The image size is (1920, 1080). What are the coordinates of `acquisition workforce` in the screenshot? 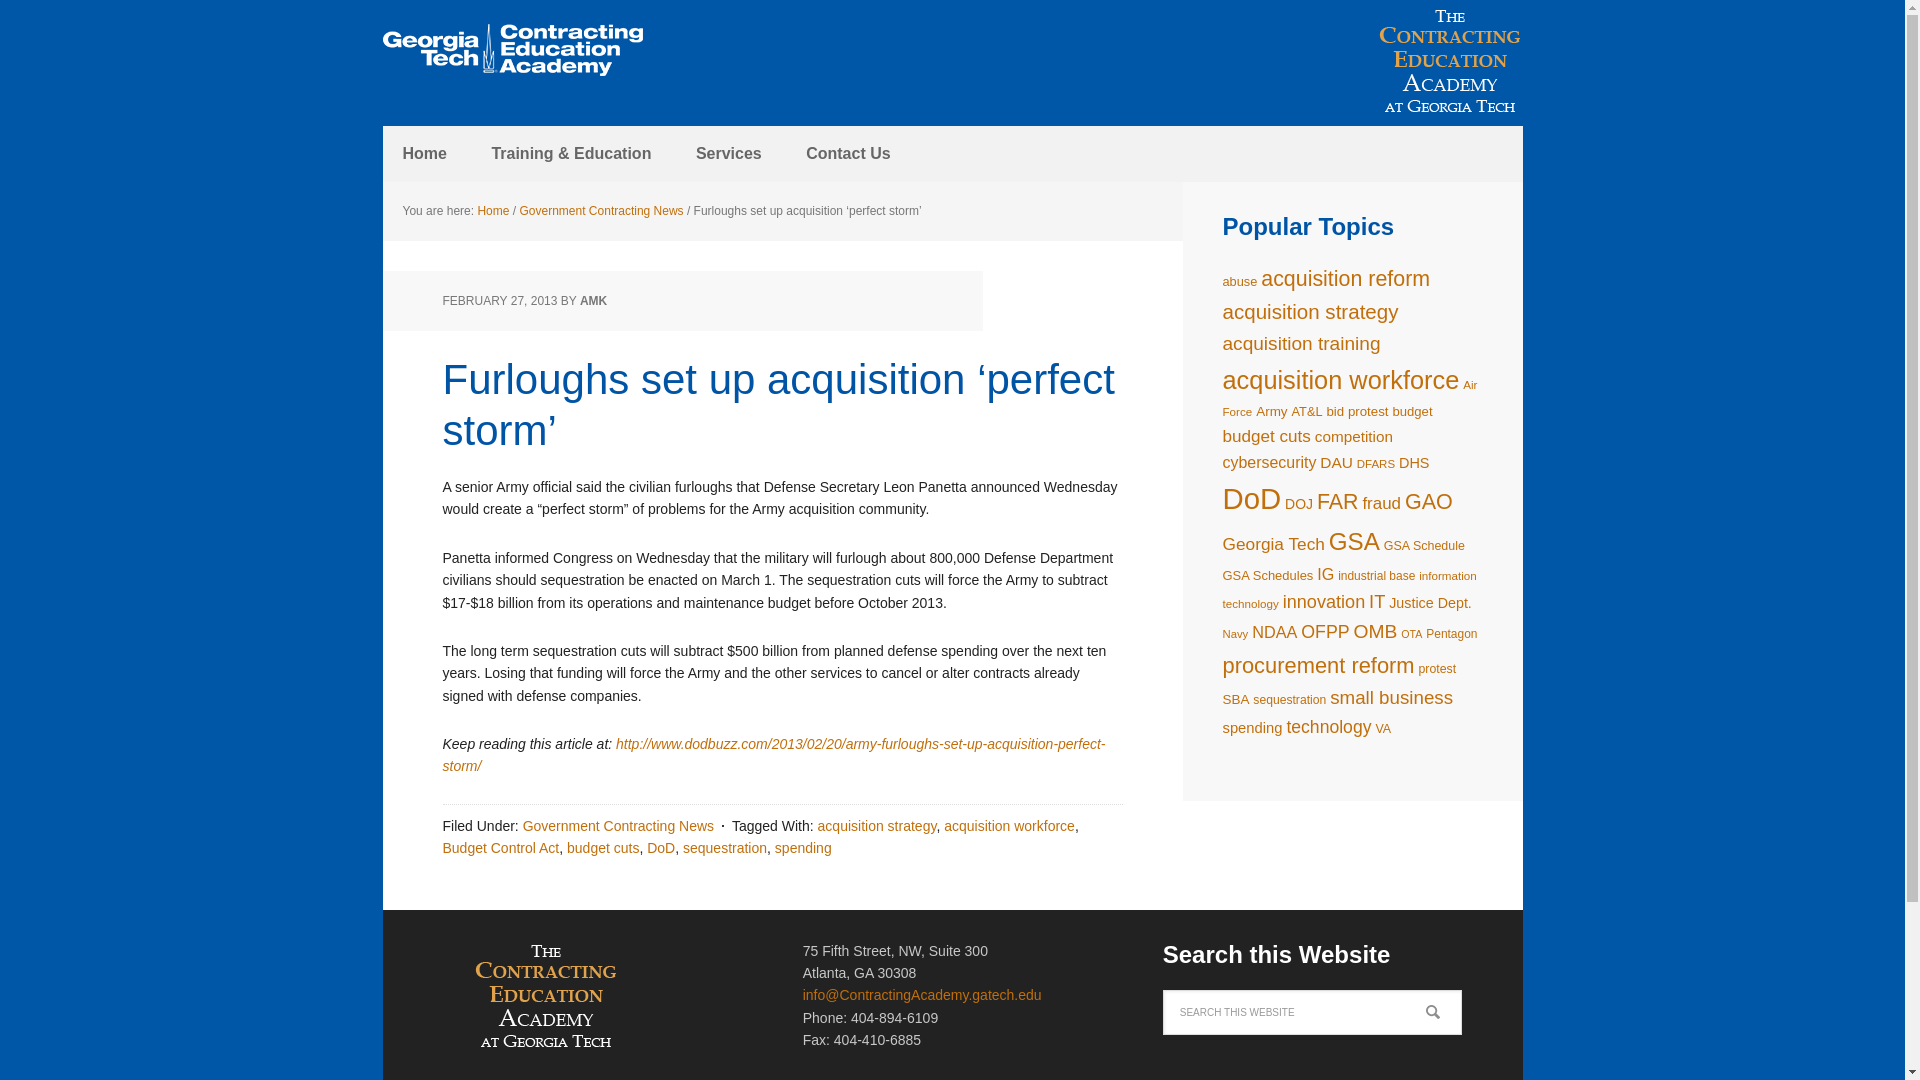 It's located at (1010, 825).